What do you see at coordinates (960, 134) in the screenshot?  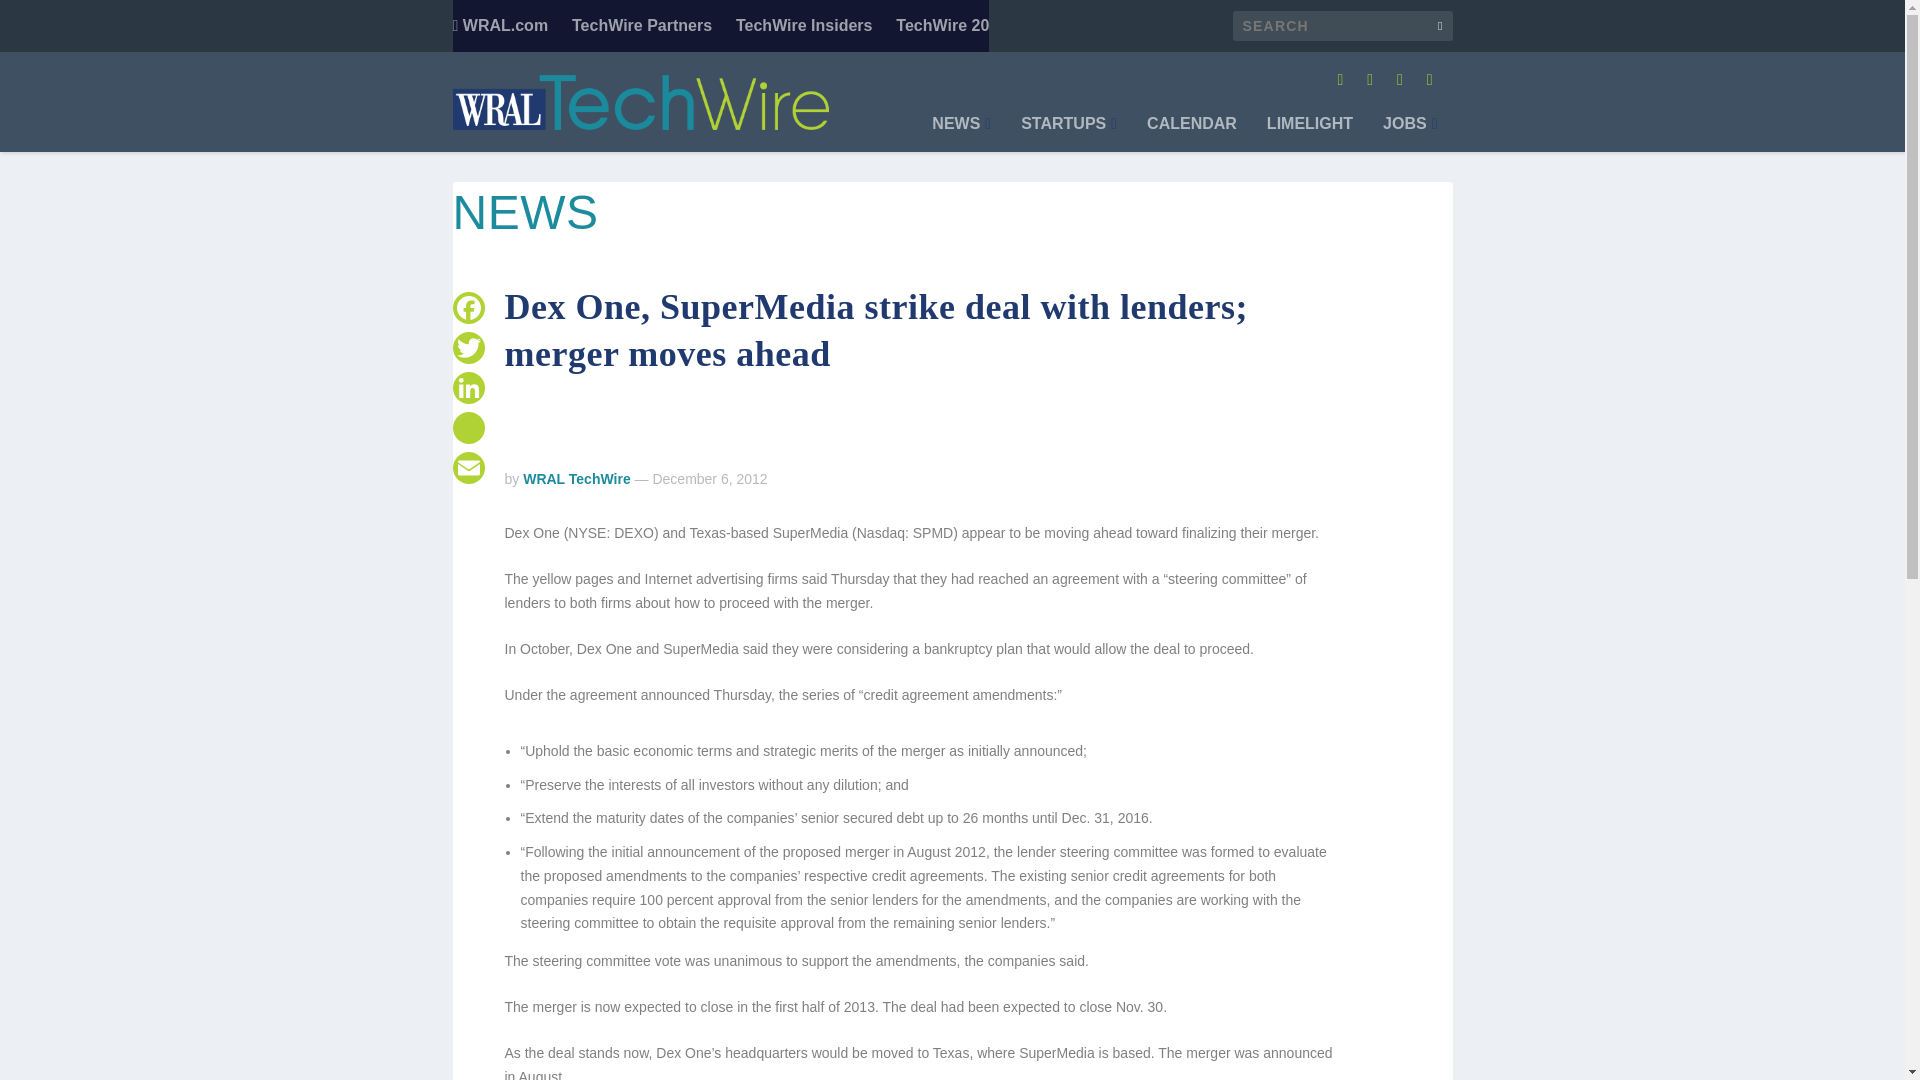 I see `NEWS` at bounding box center [960, 134].